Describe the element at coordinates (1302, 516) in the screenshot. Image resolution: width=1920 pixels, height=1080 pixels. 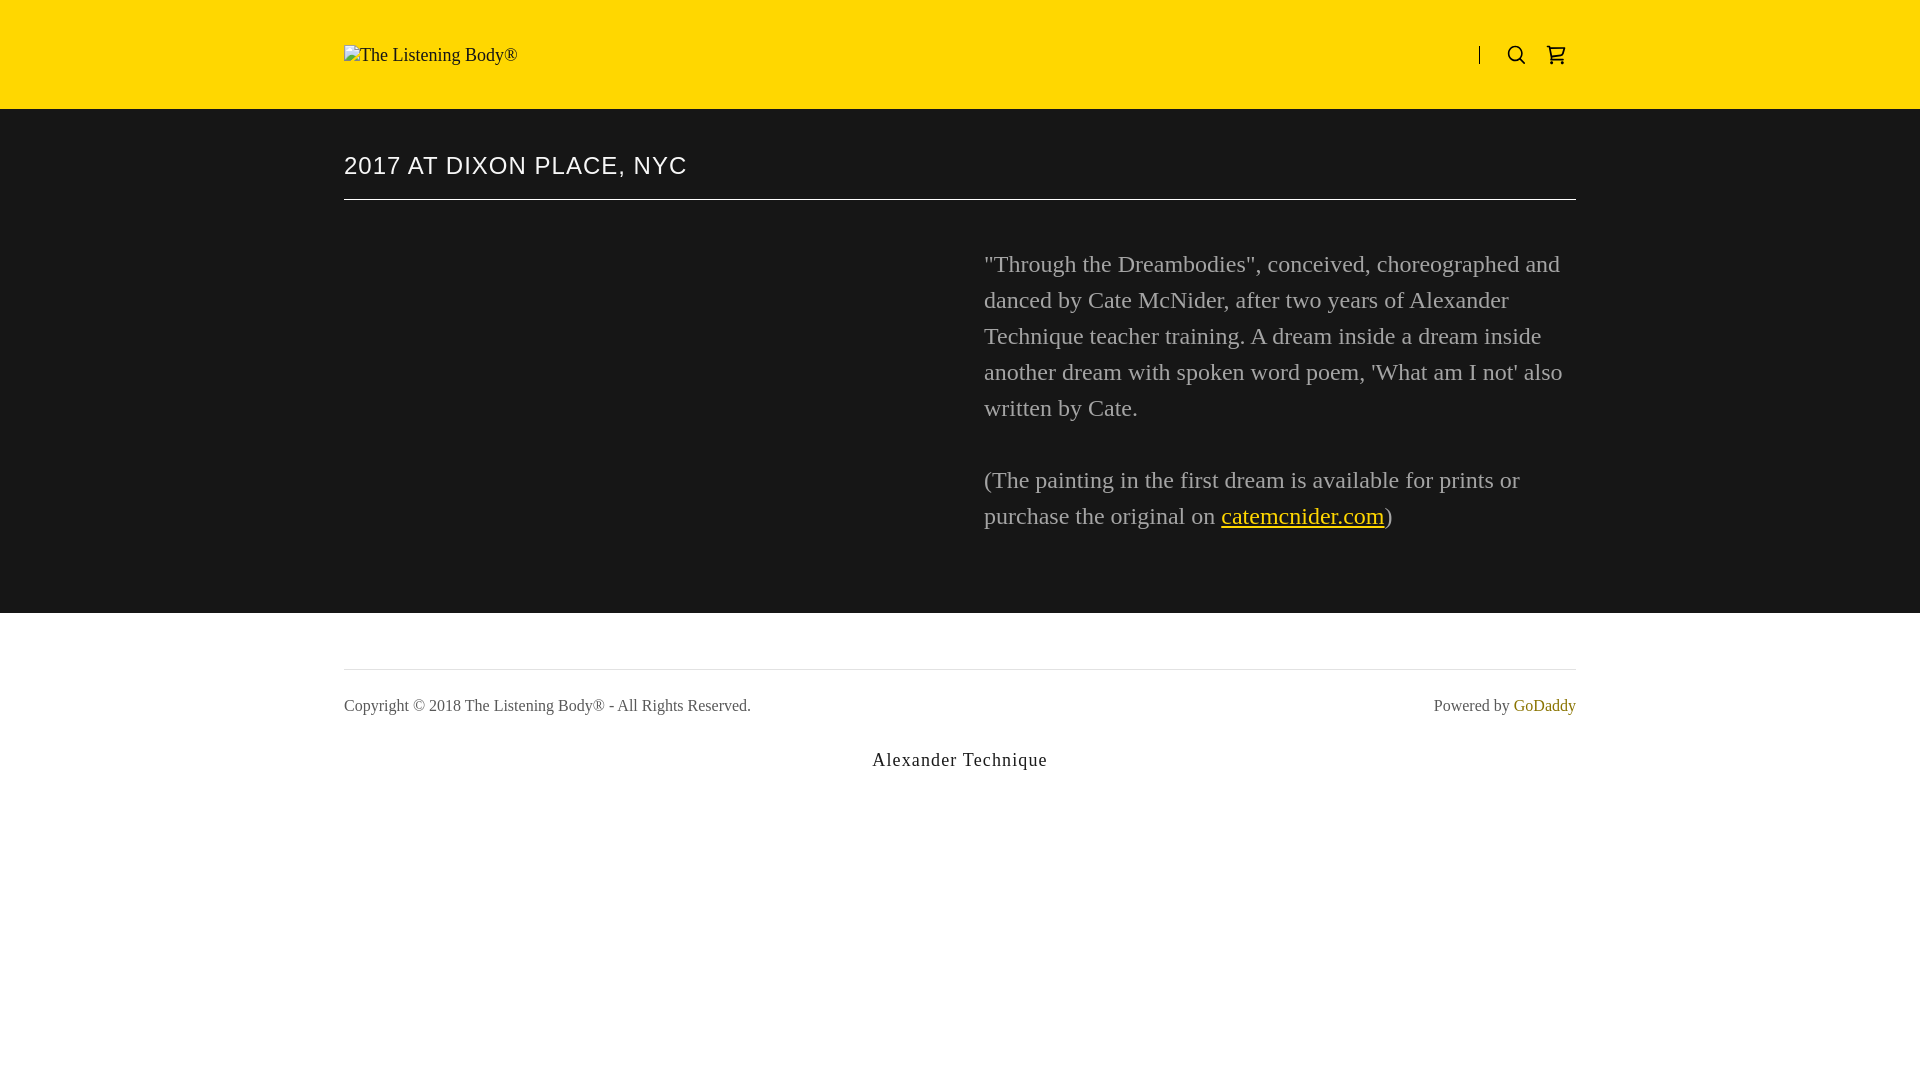
I see `catemcnider.com` at that location.